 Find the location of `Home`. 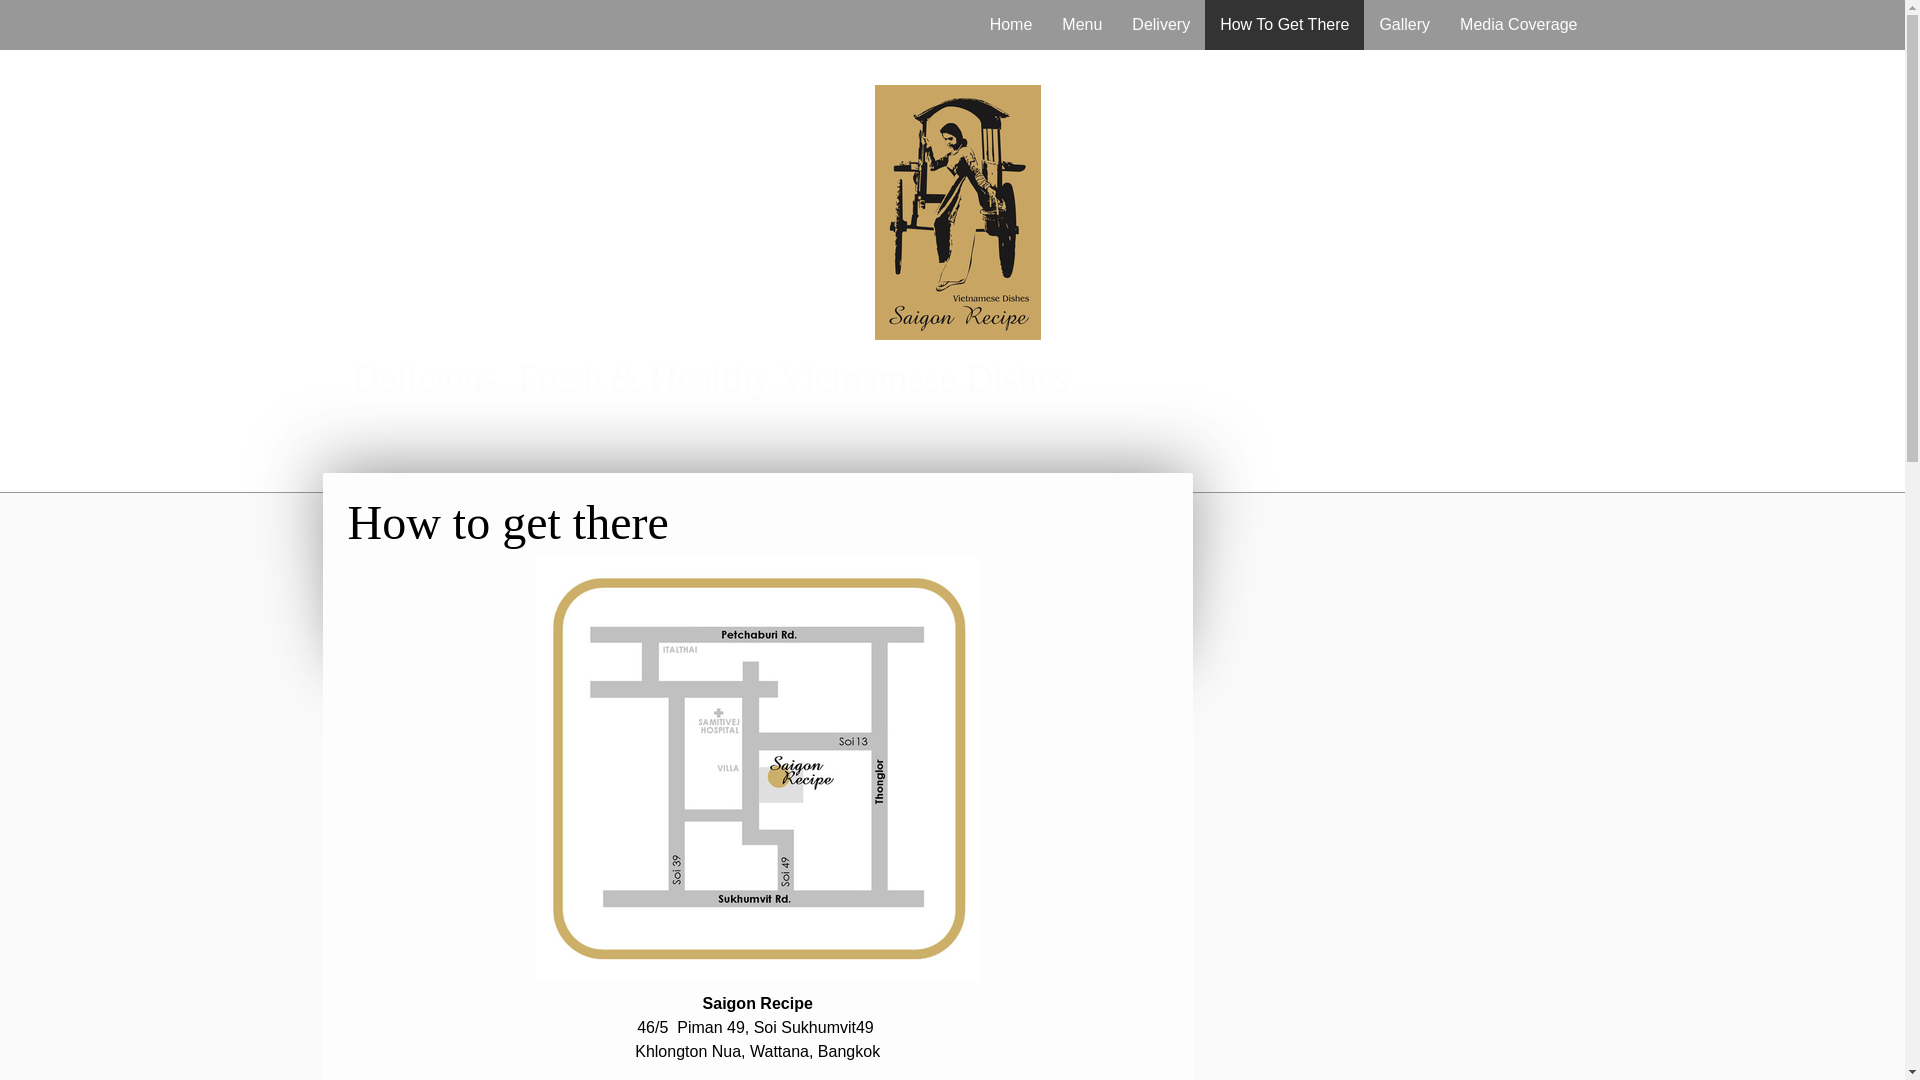

Home is located at coordinates (1012, 24).